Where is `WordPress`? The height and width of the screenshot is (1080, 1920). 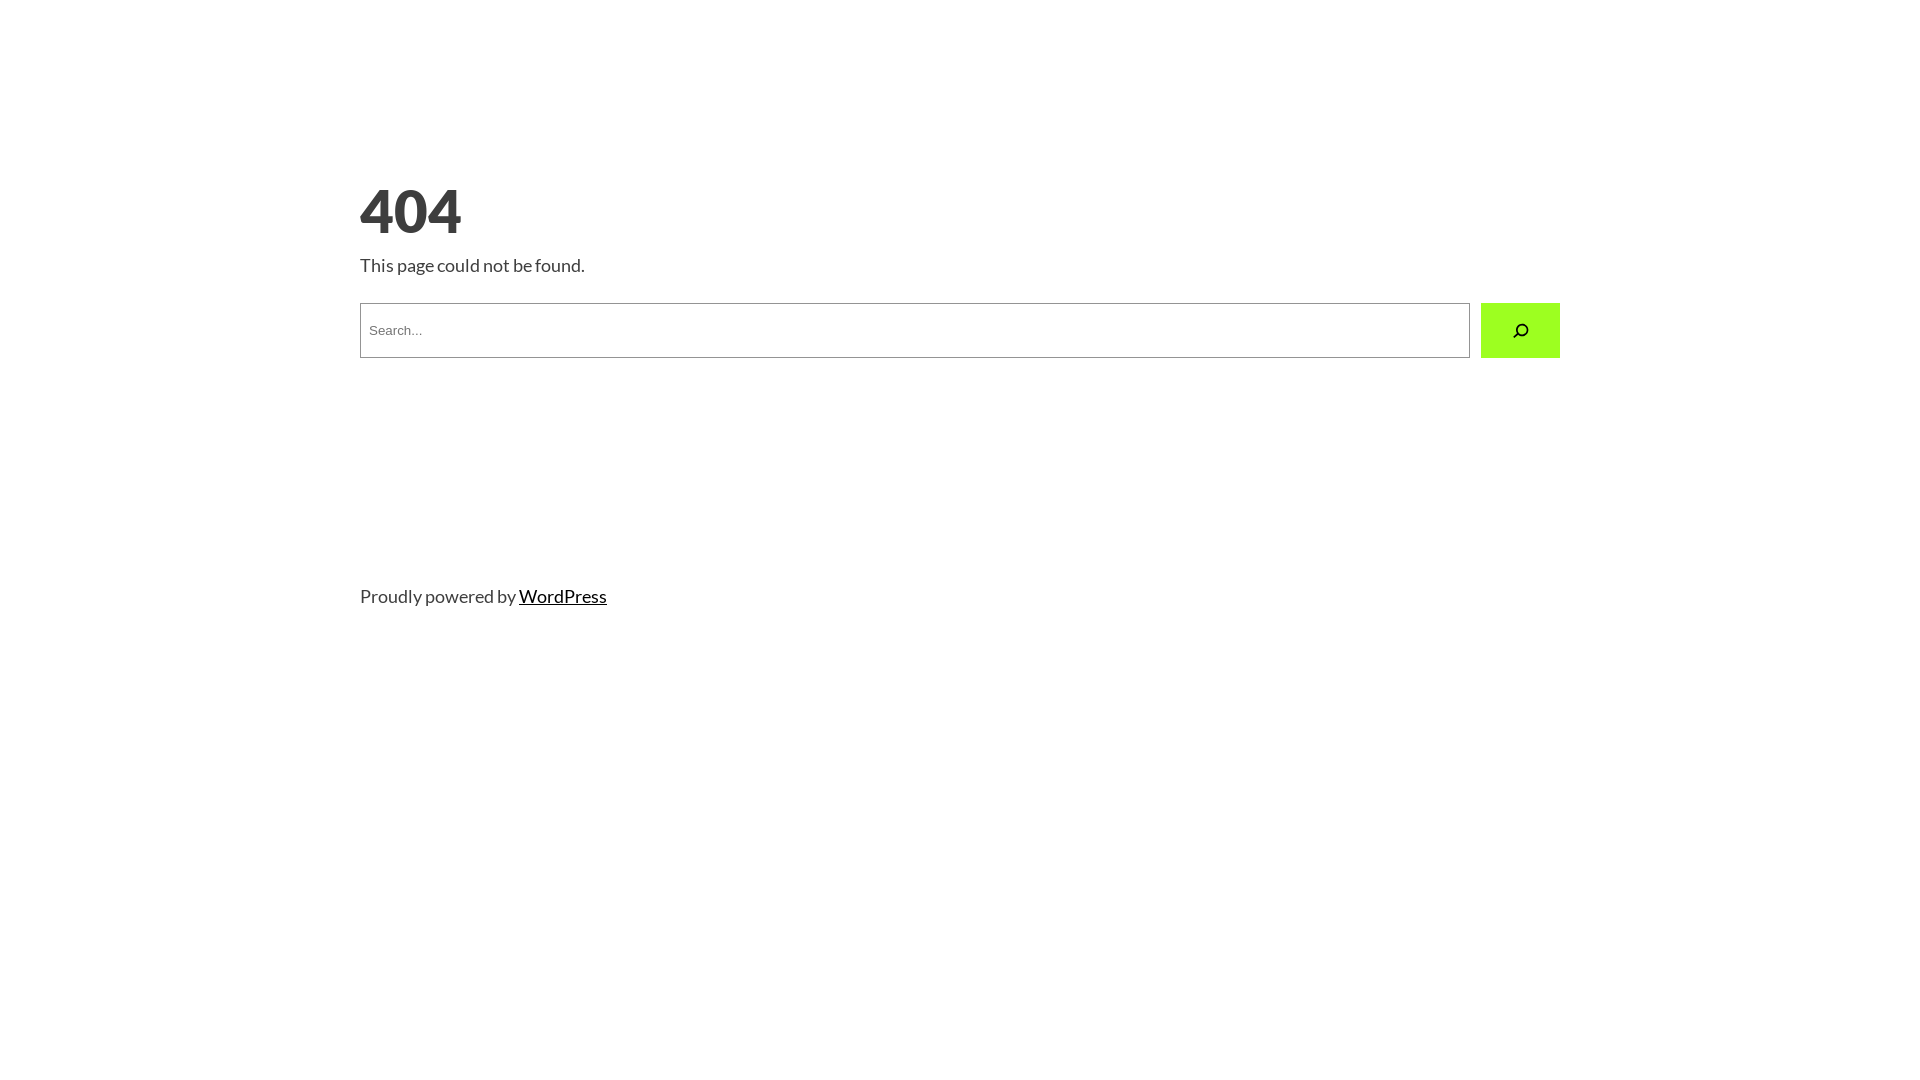 WordPress is located at coordinates (563, 596).